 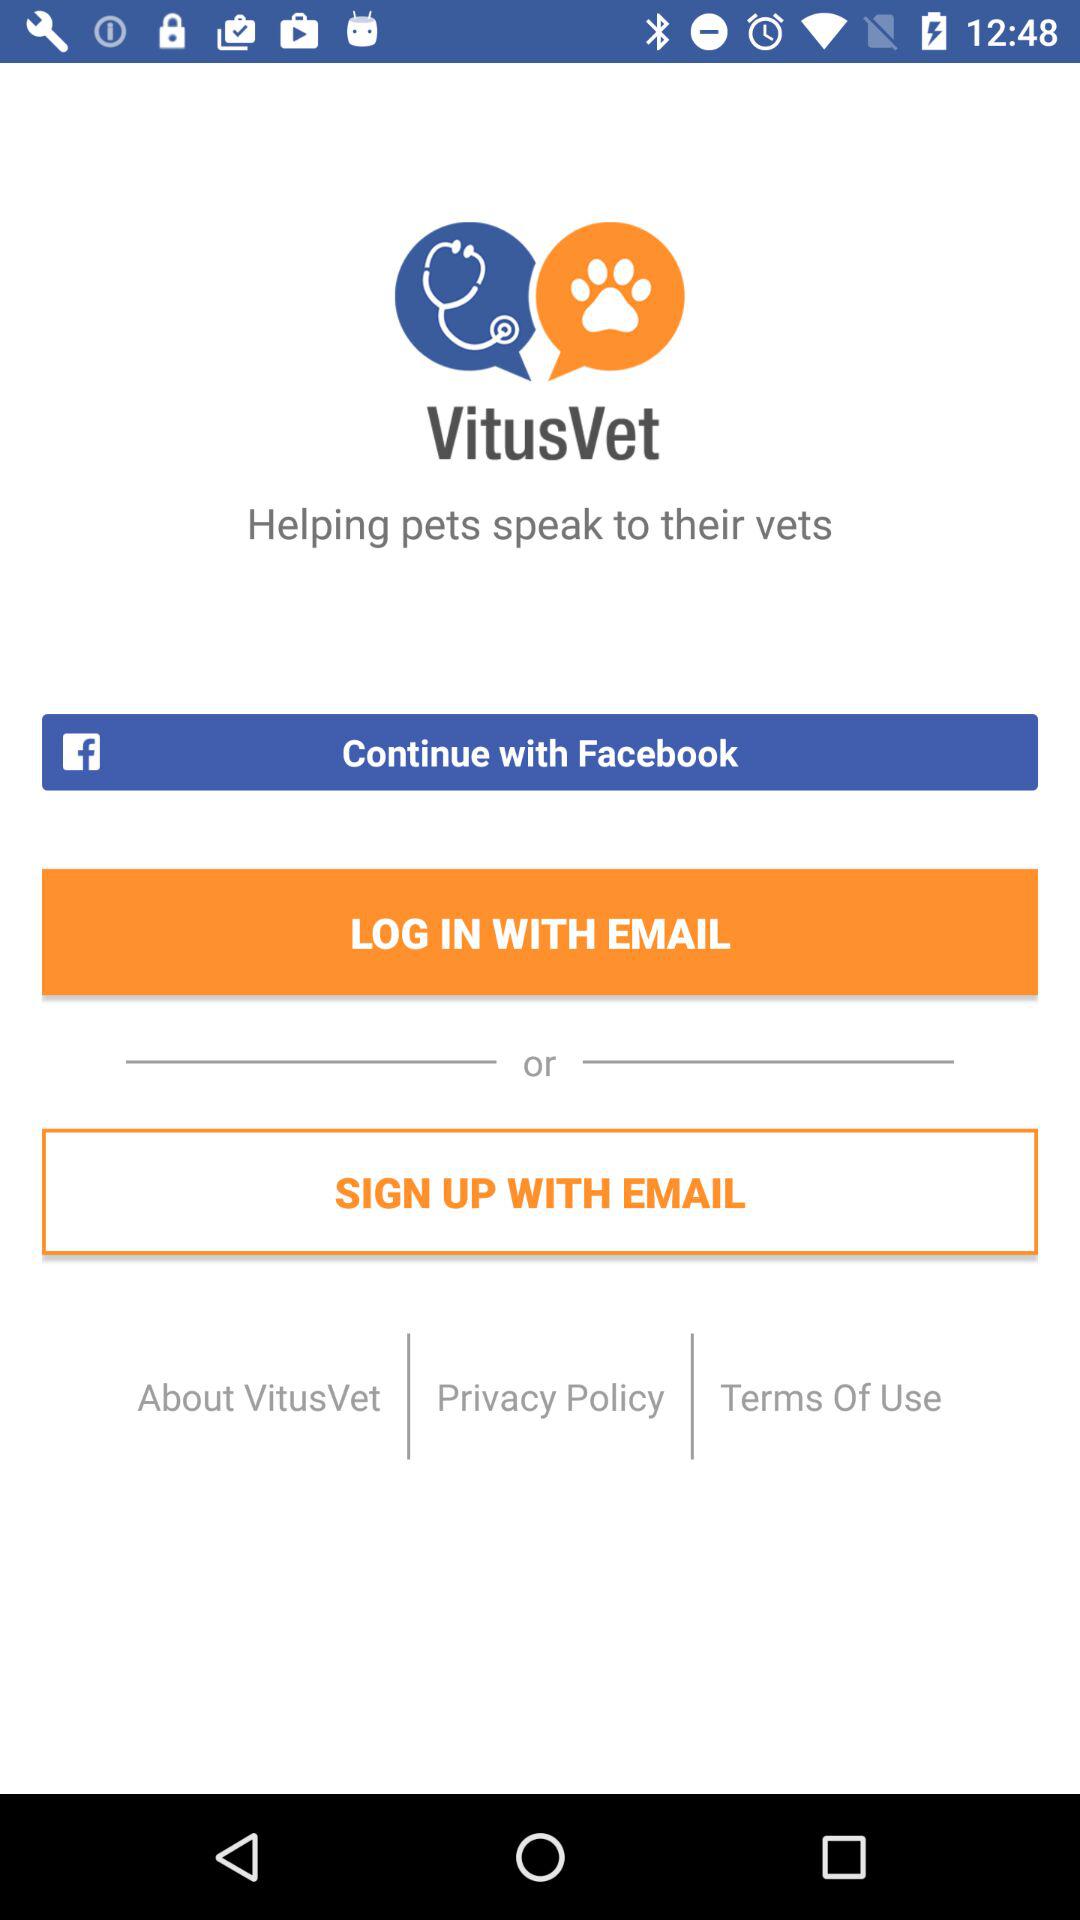 What do you see at coordinates (830, 1396) in the screenshot?
I see `select item below the sign up with icon` at bounding box center [830, 1396].